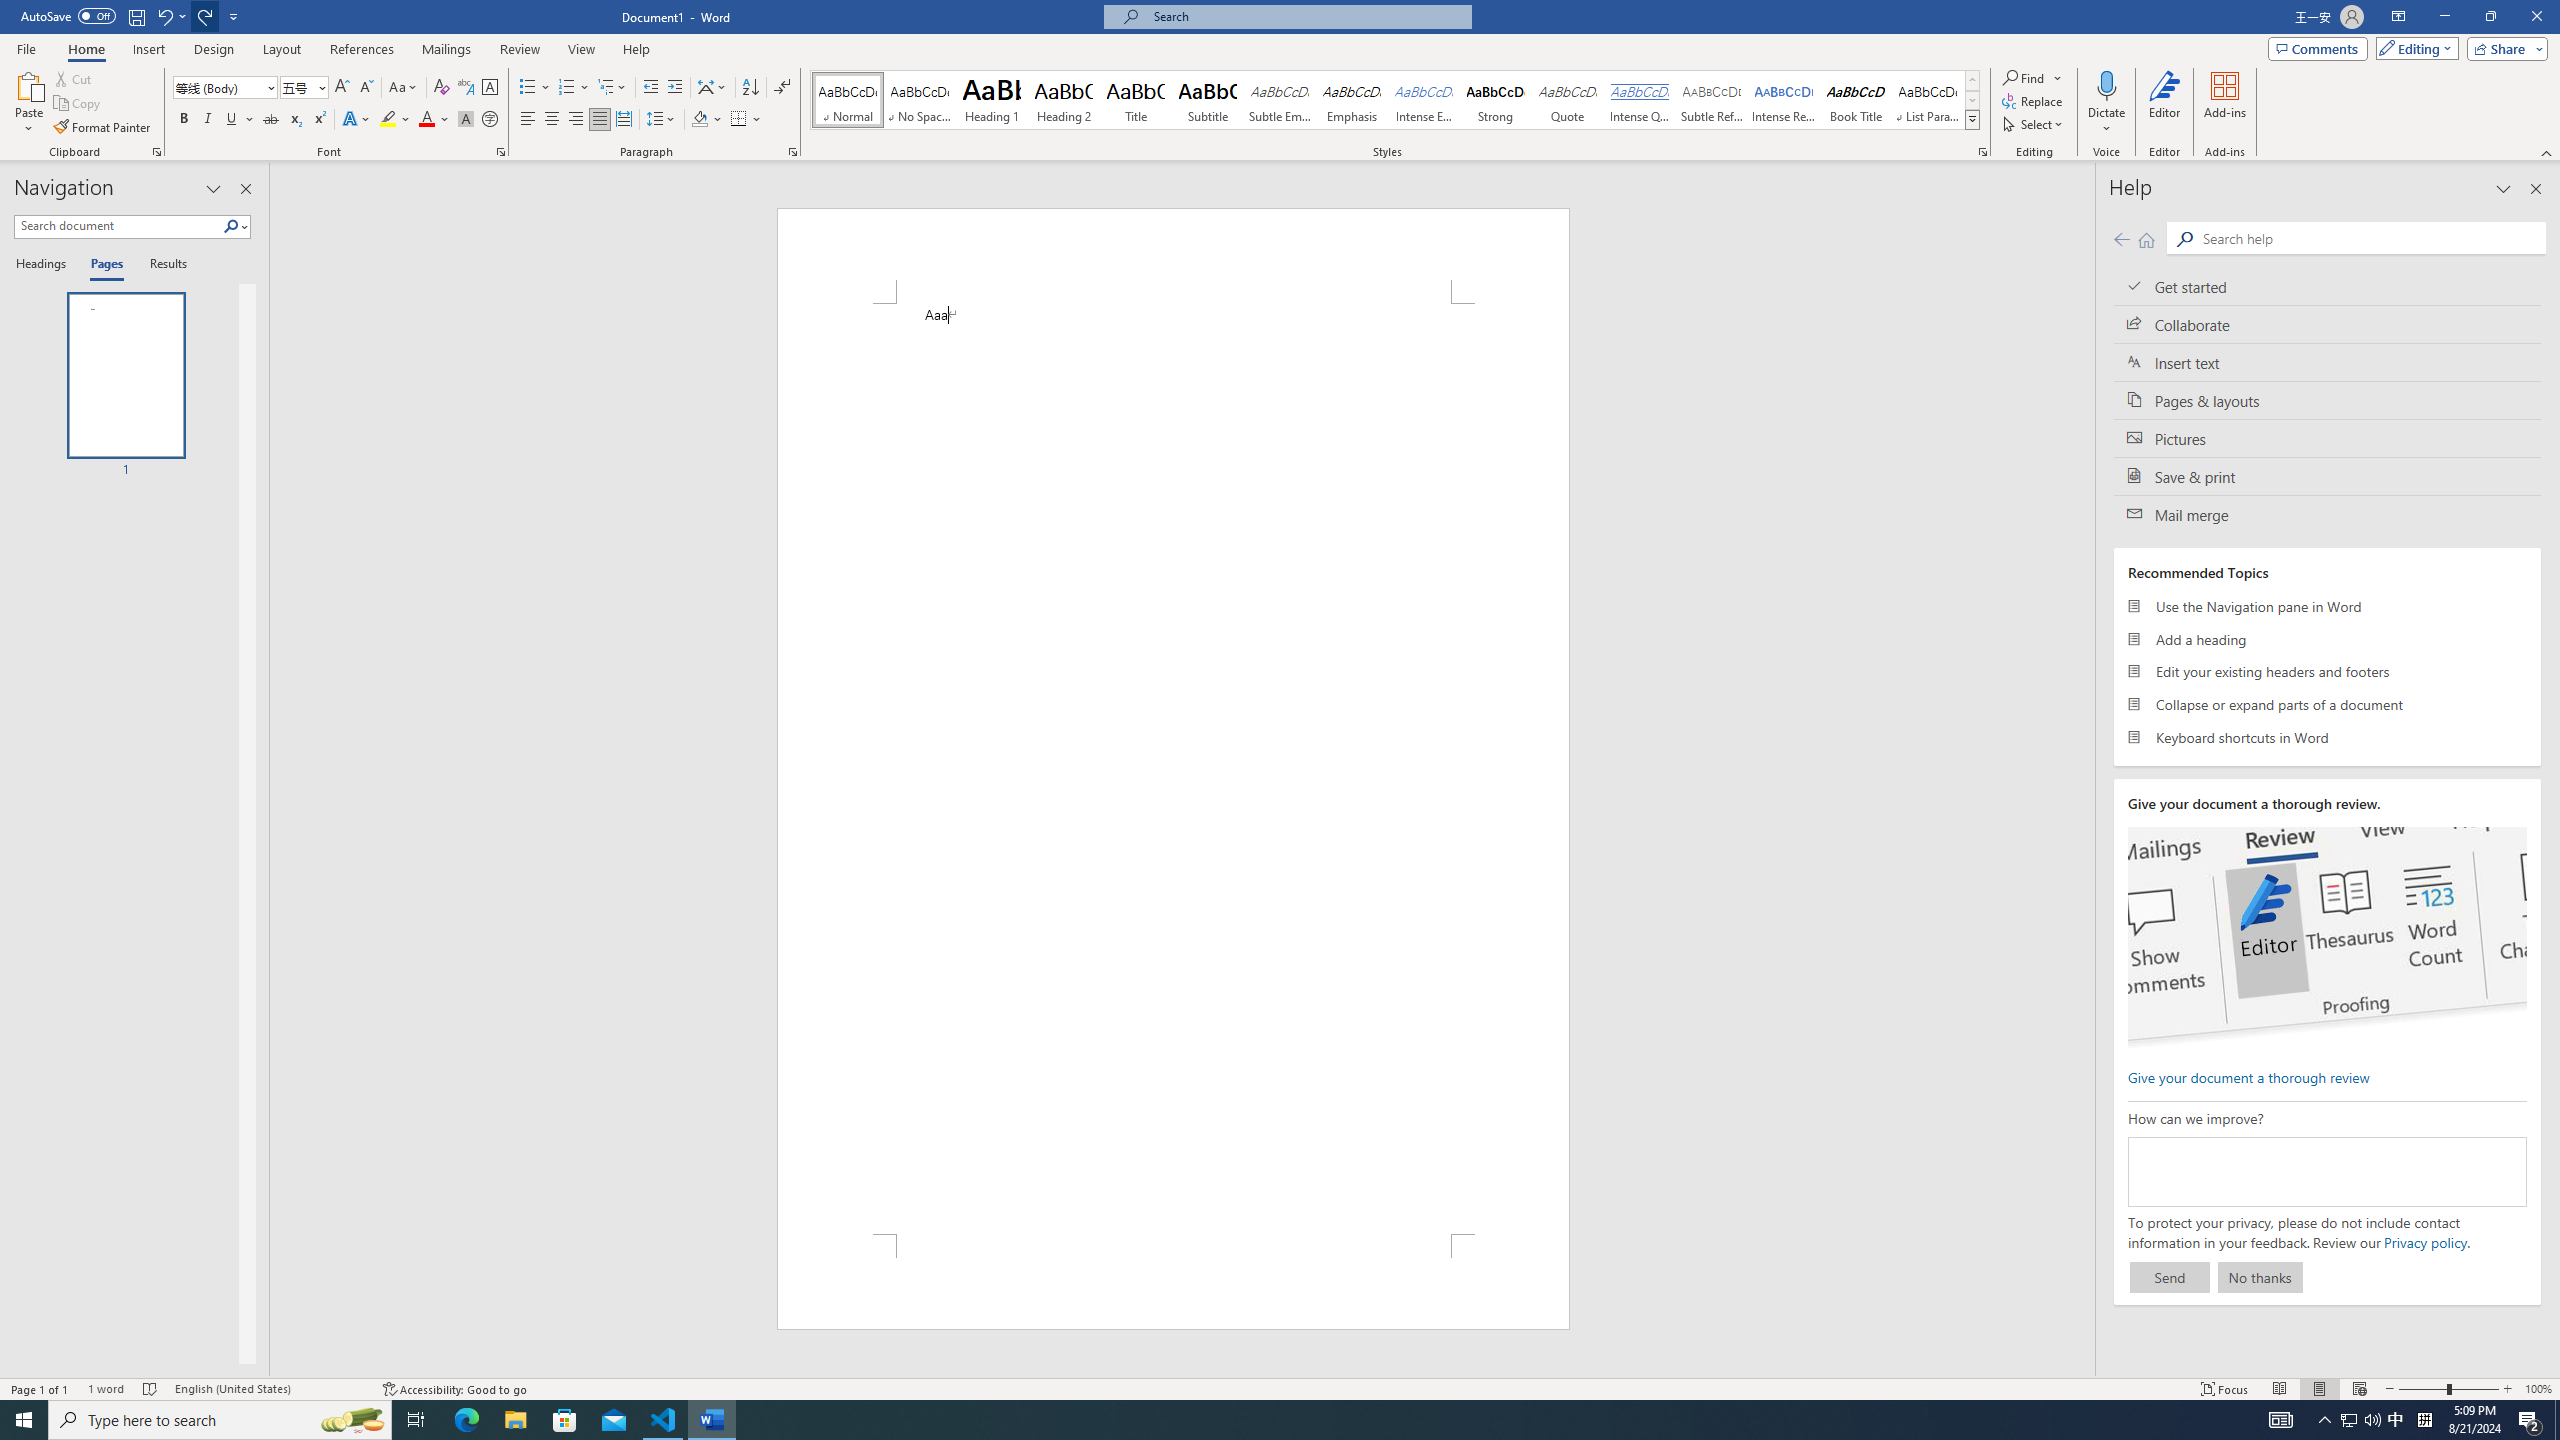 This screenshot has width=2560, height=1440. Describe the element at coordinates (576, 120) in the screenshot. I see `Align Right` at that location.